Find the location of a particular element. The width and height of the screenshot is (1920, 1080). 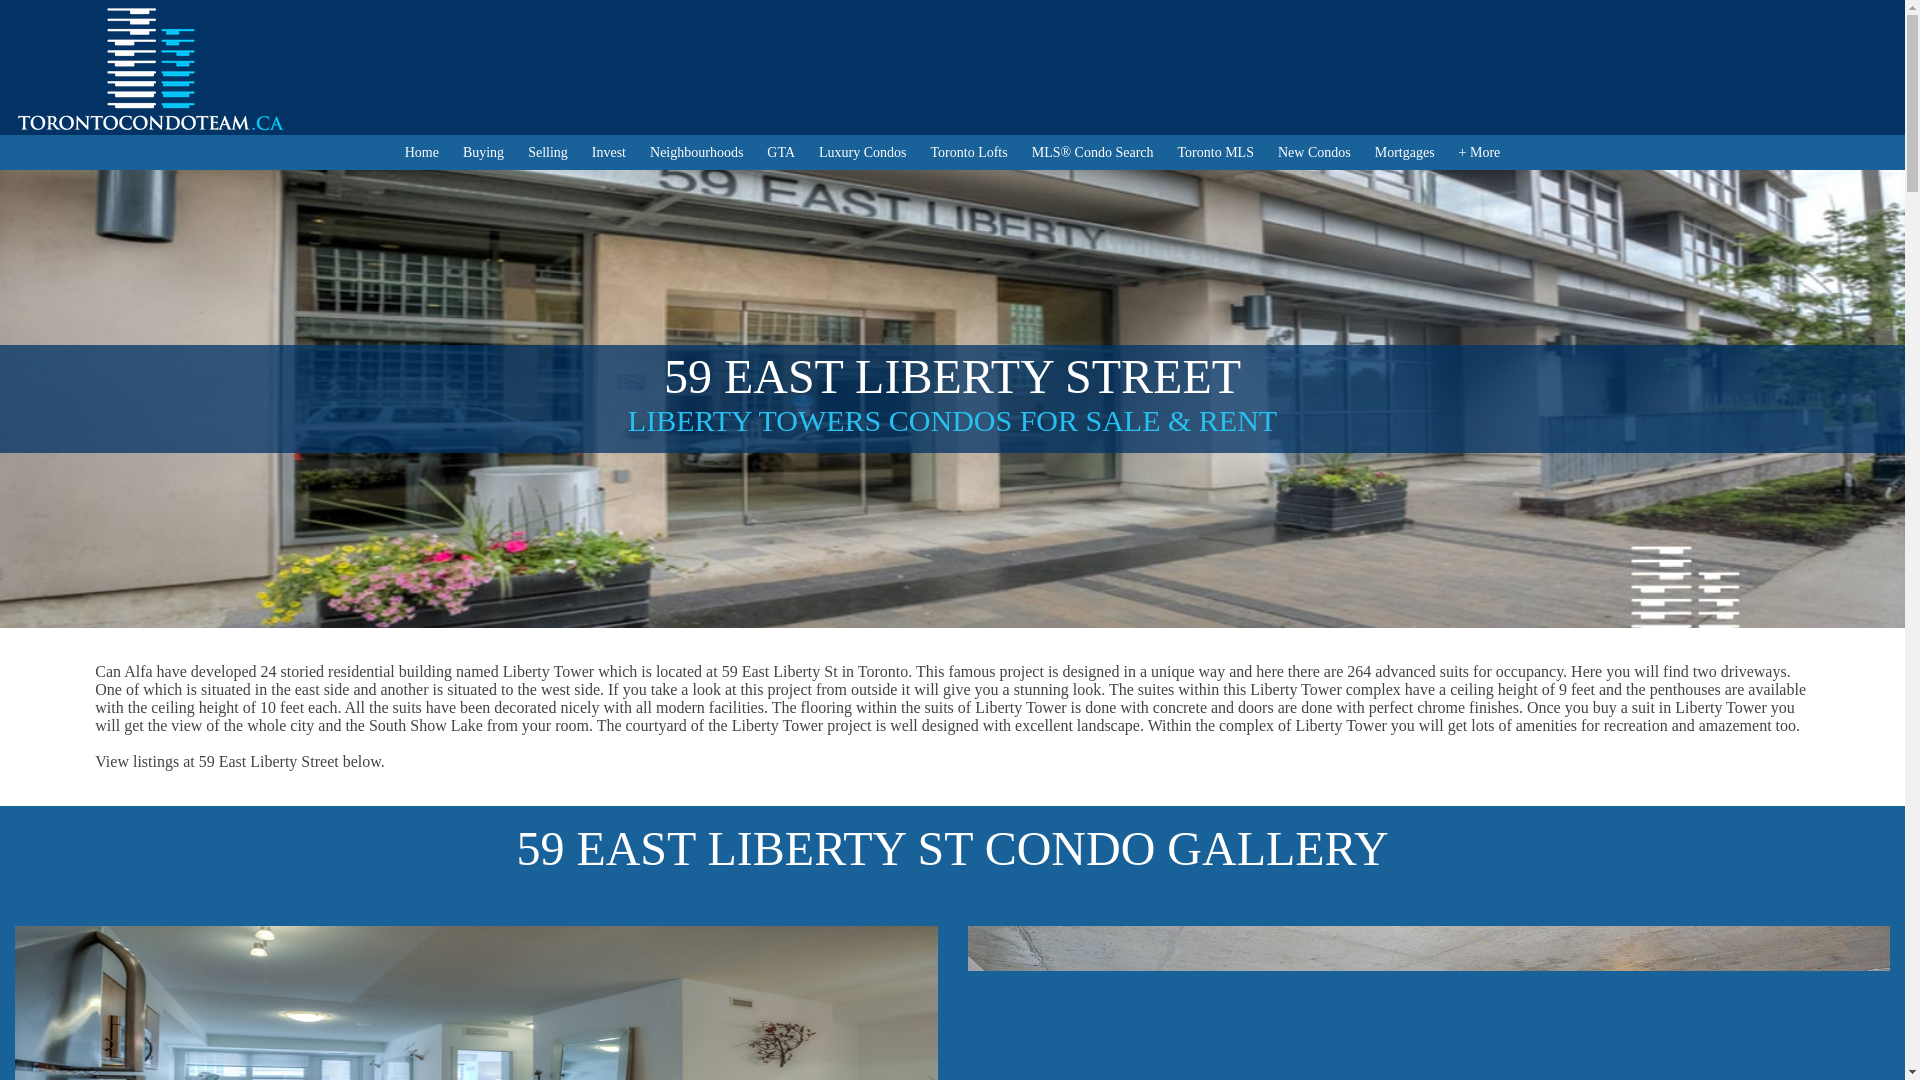

Invest is located at coordinates (608, 152).